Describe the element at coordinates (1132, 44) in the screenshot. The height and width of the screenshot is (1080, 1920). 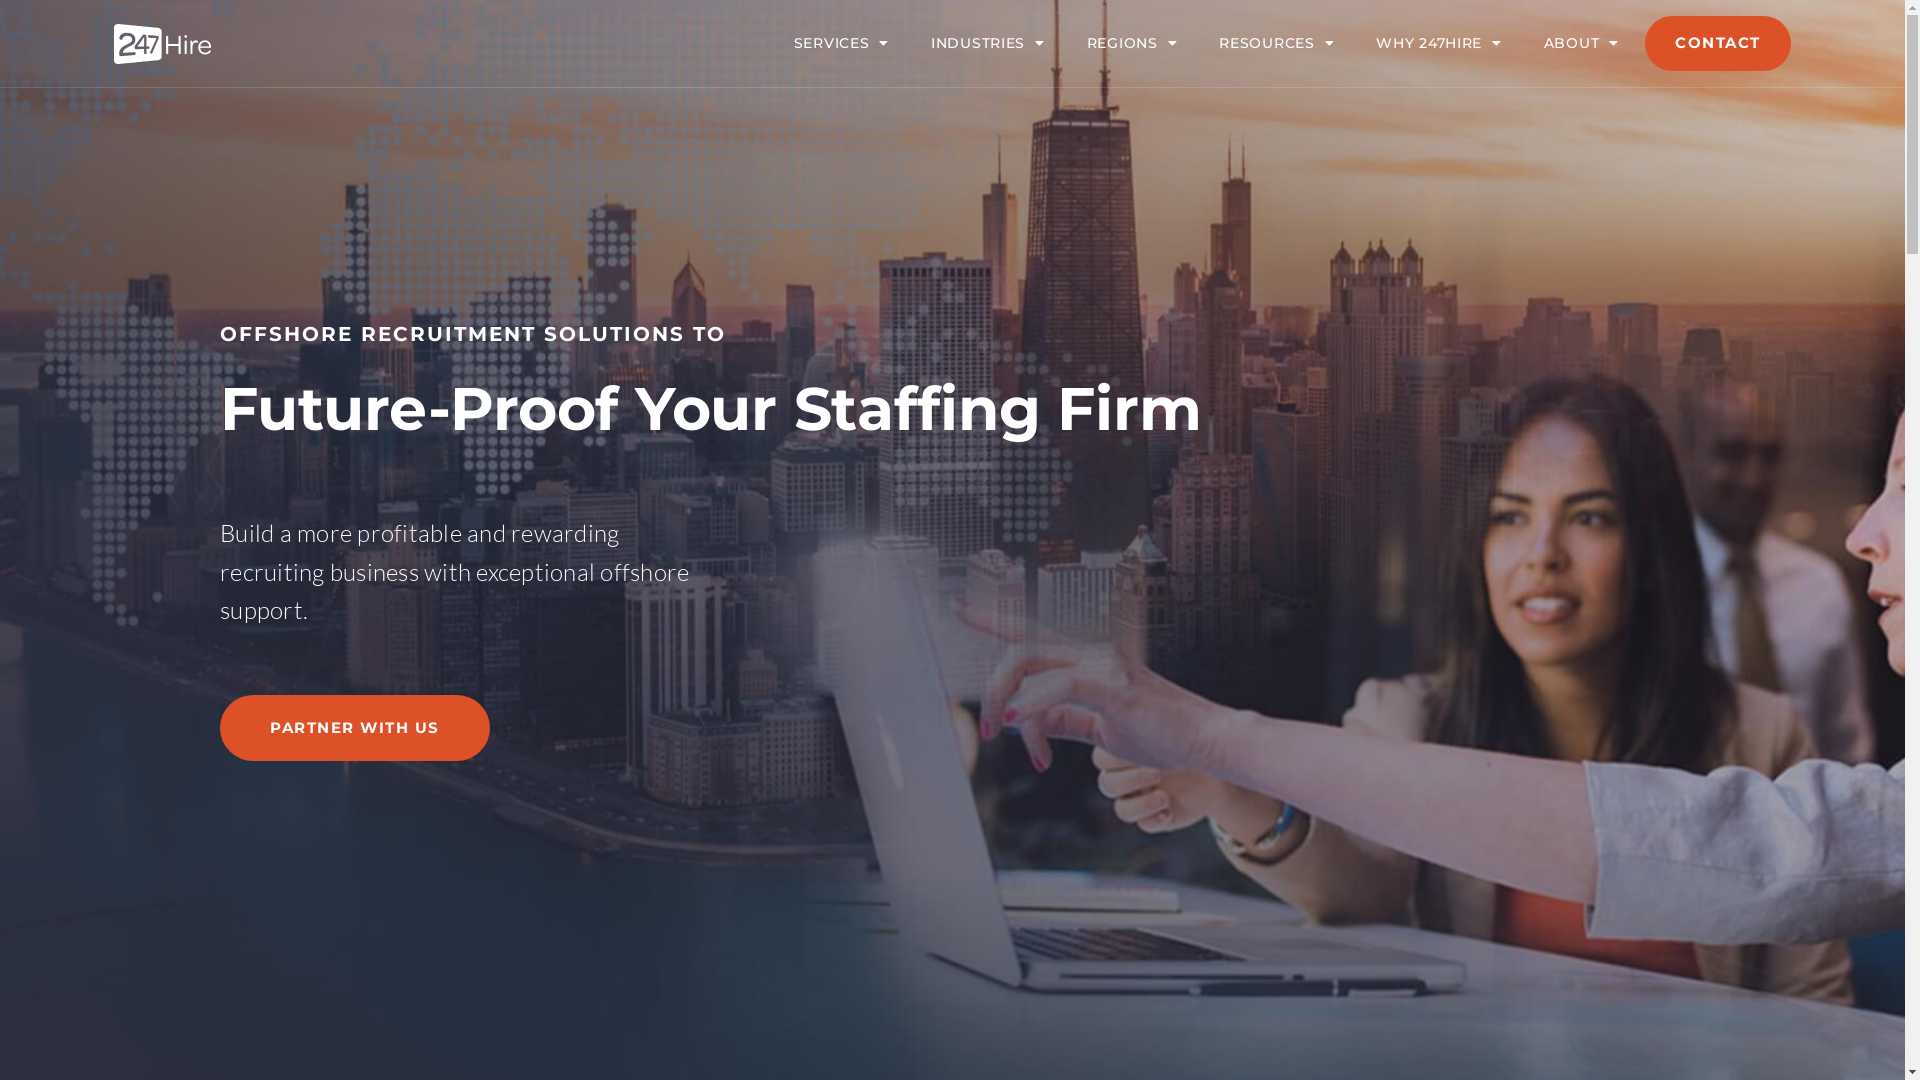
I see `REGIONS` at that location.